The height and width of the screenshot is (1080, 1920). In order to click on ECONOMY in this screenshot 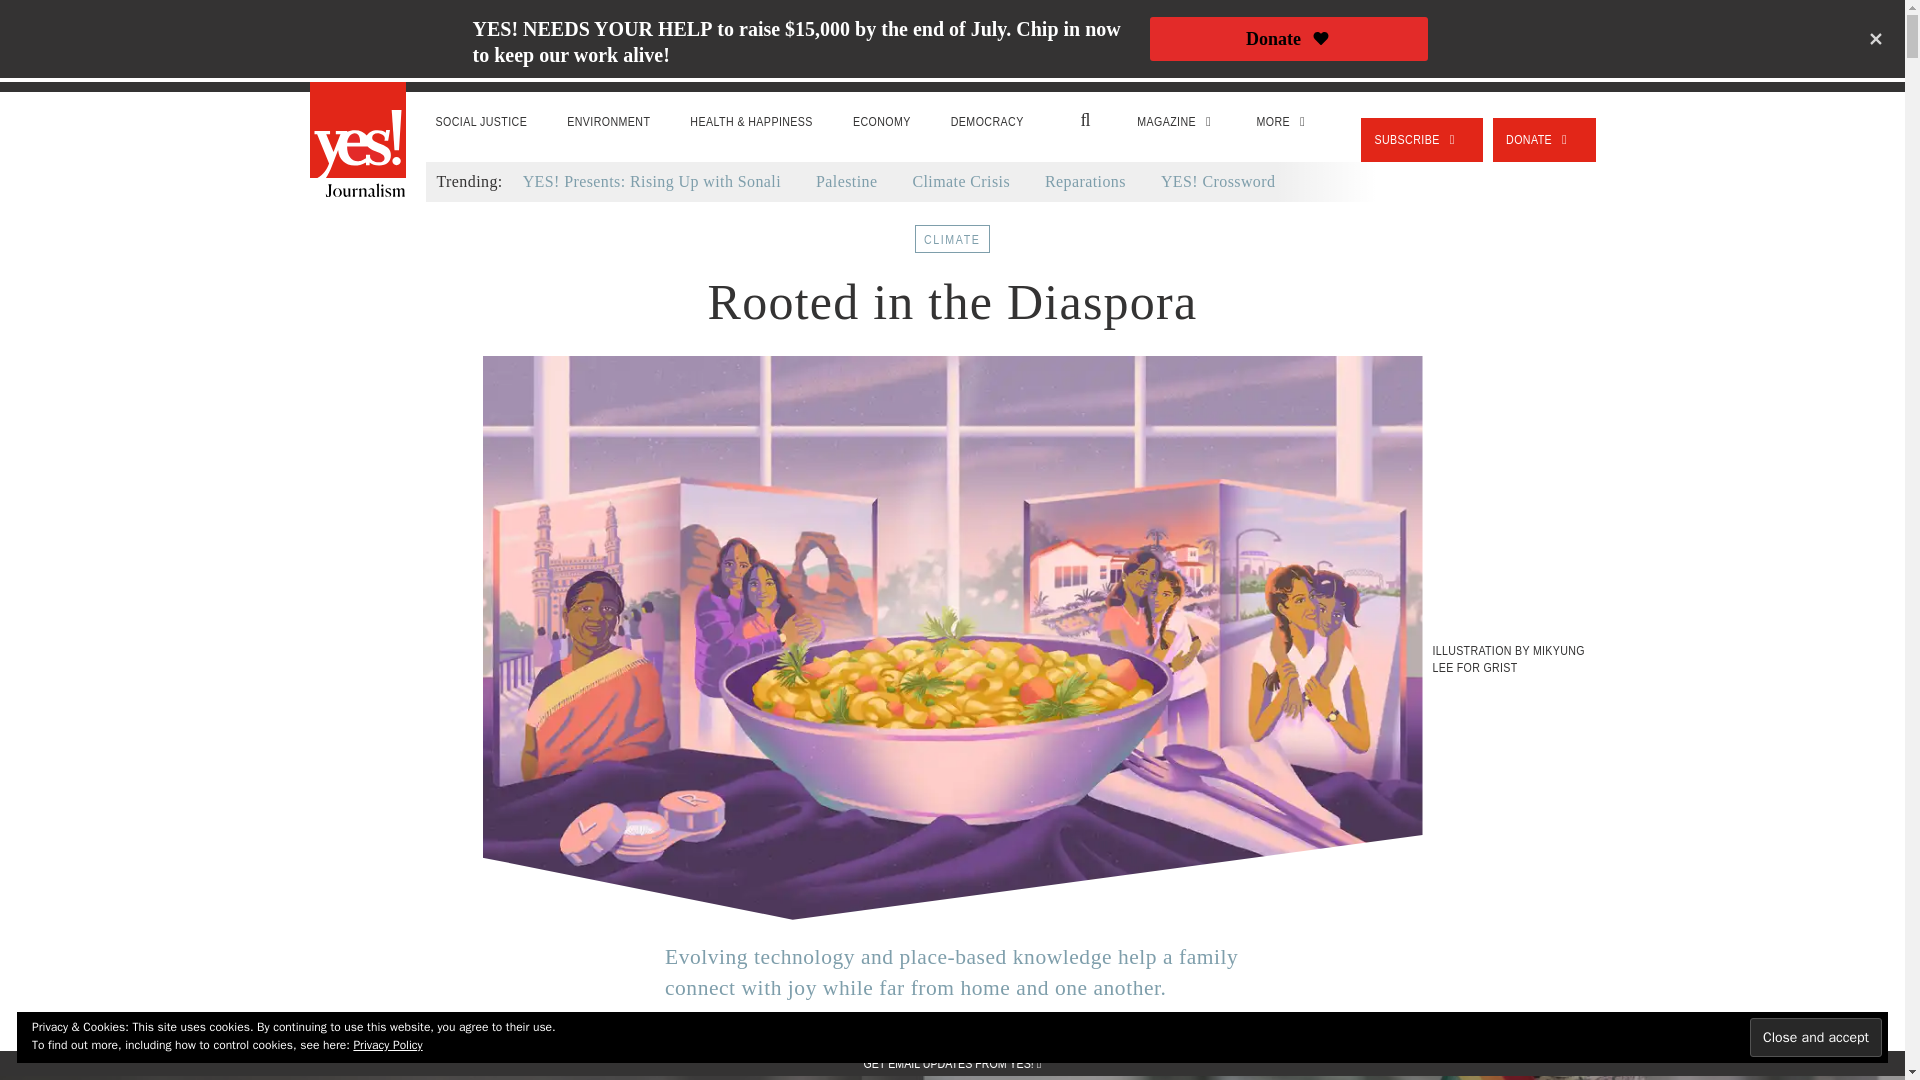, I will do `click(882, 122)`.